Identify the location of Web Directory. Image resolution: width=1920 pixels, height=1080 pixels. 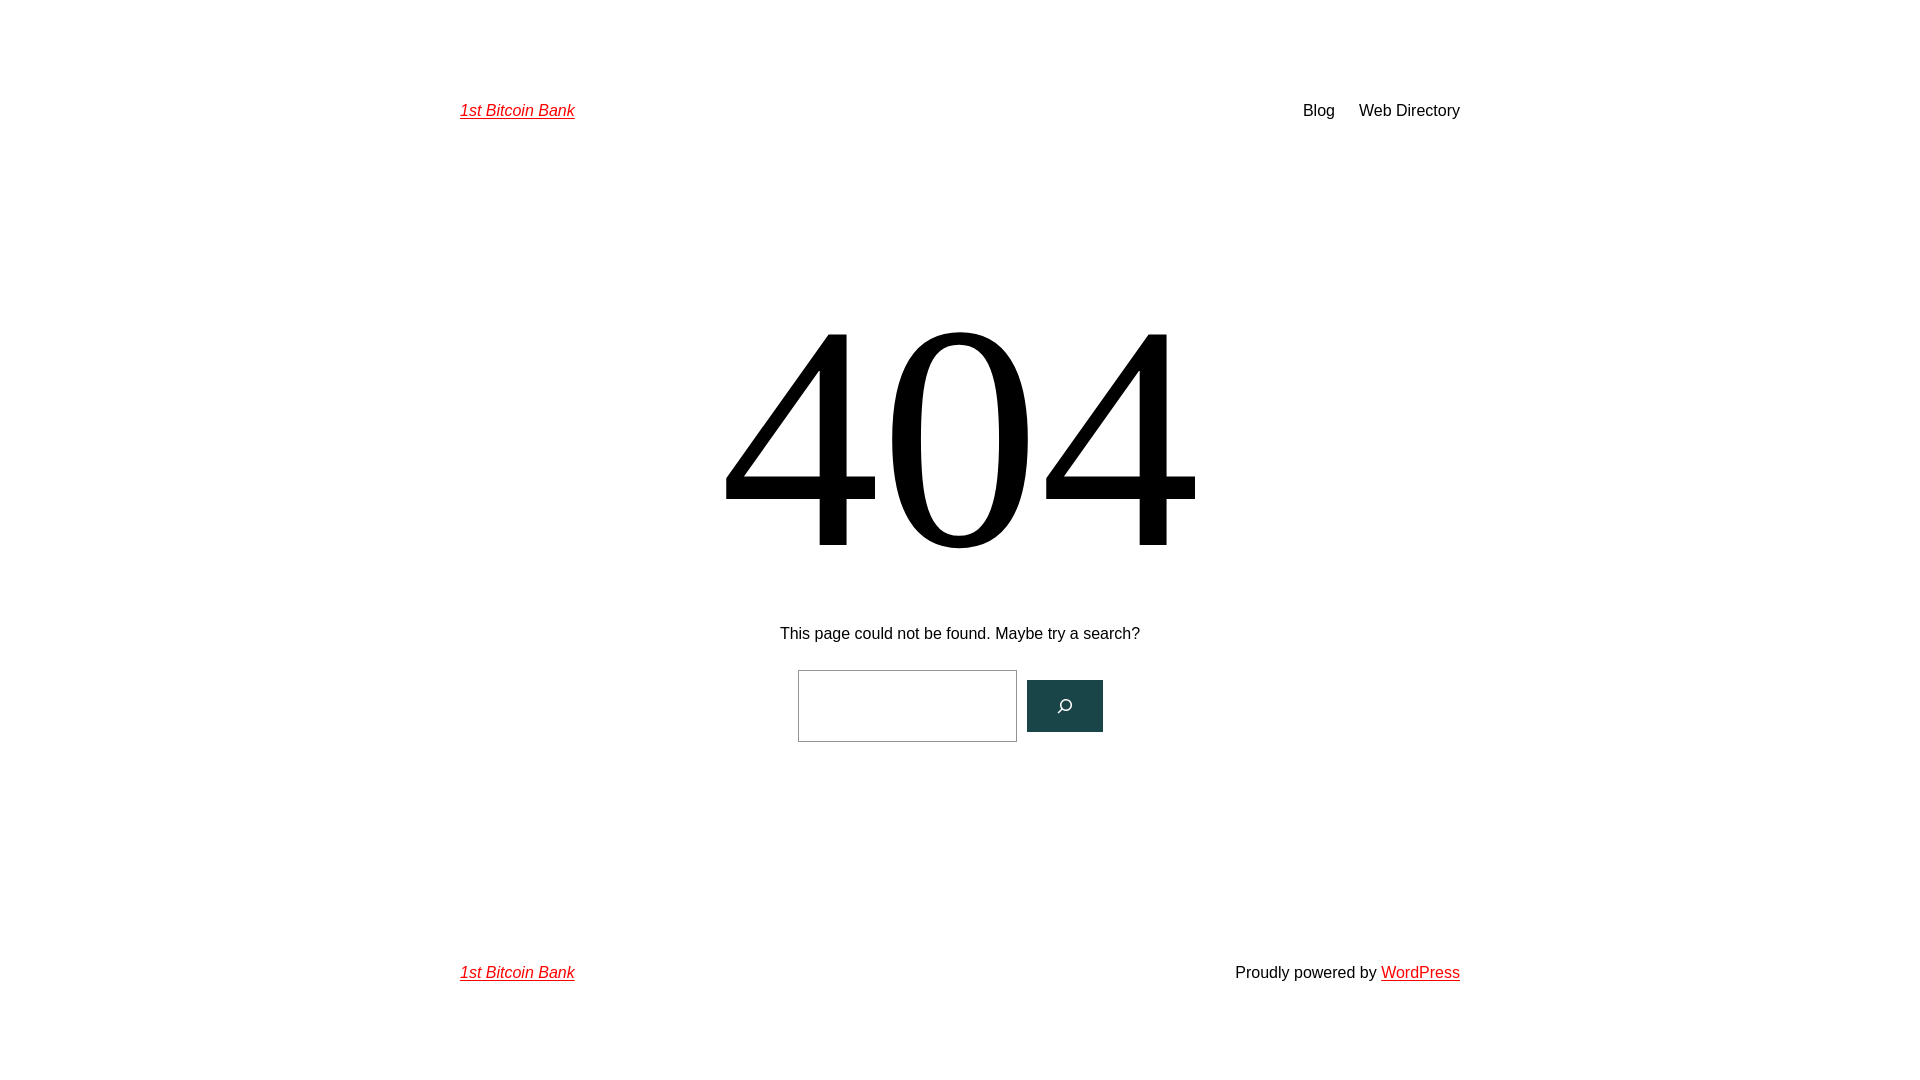
(1410, 111).